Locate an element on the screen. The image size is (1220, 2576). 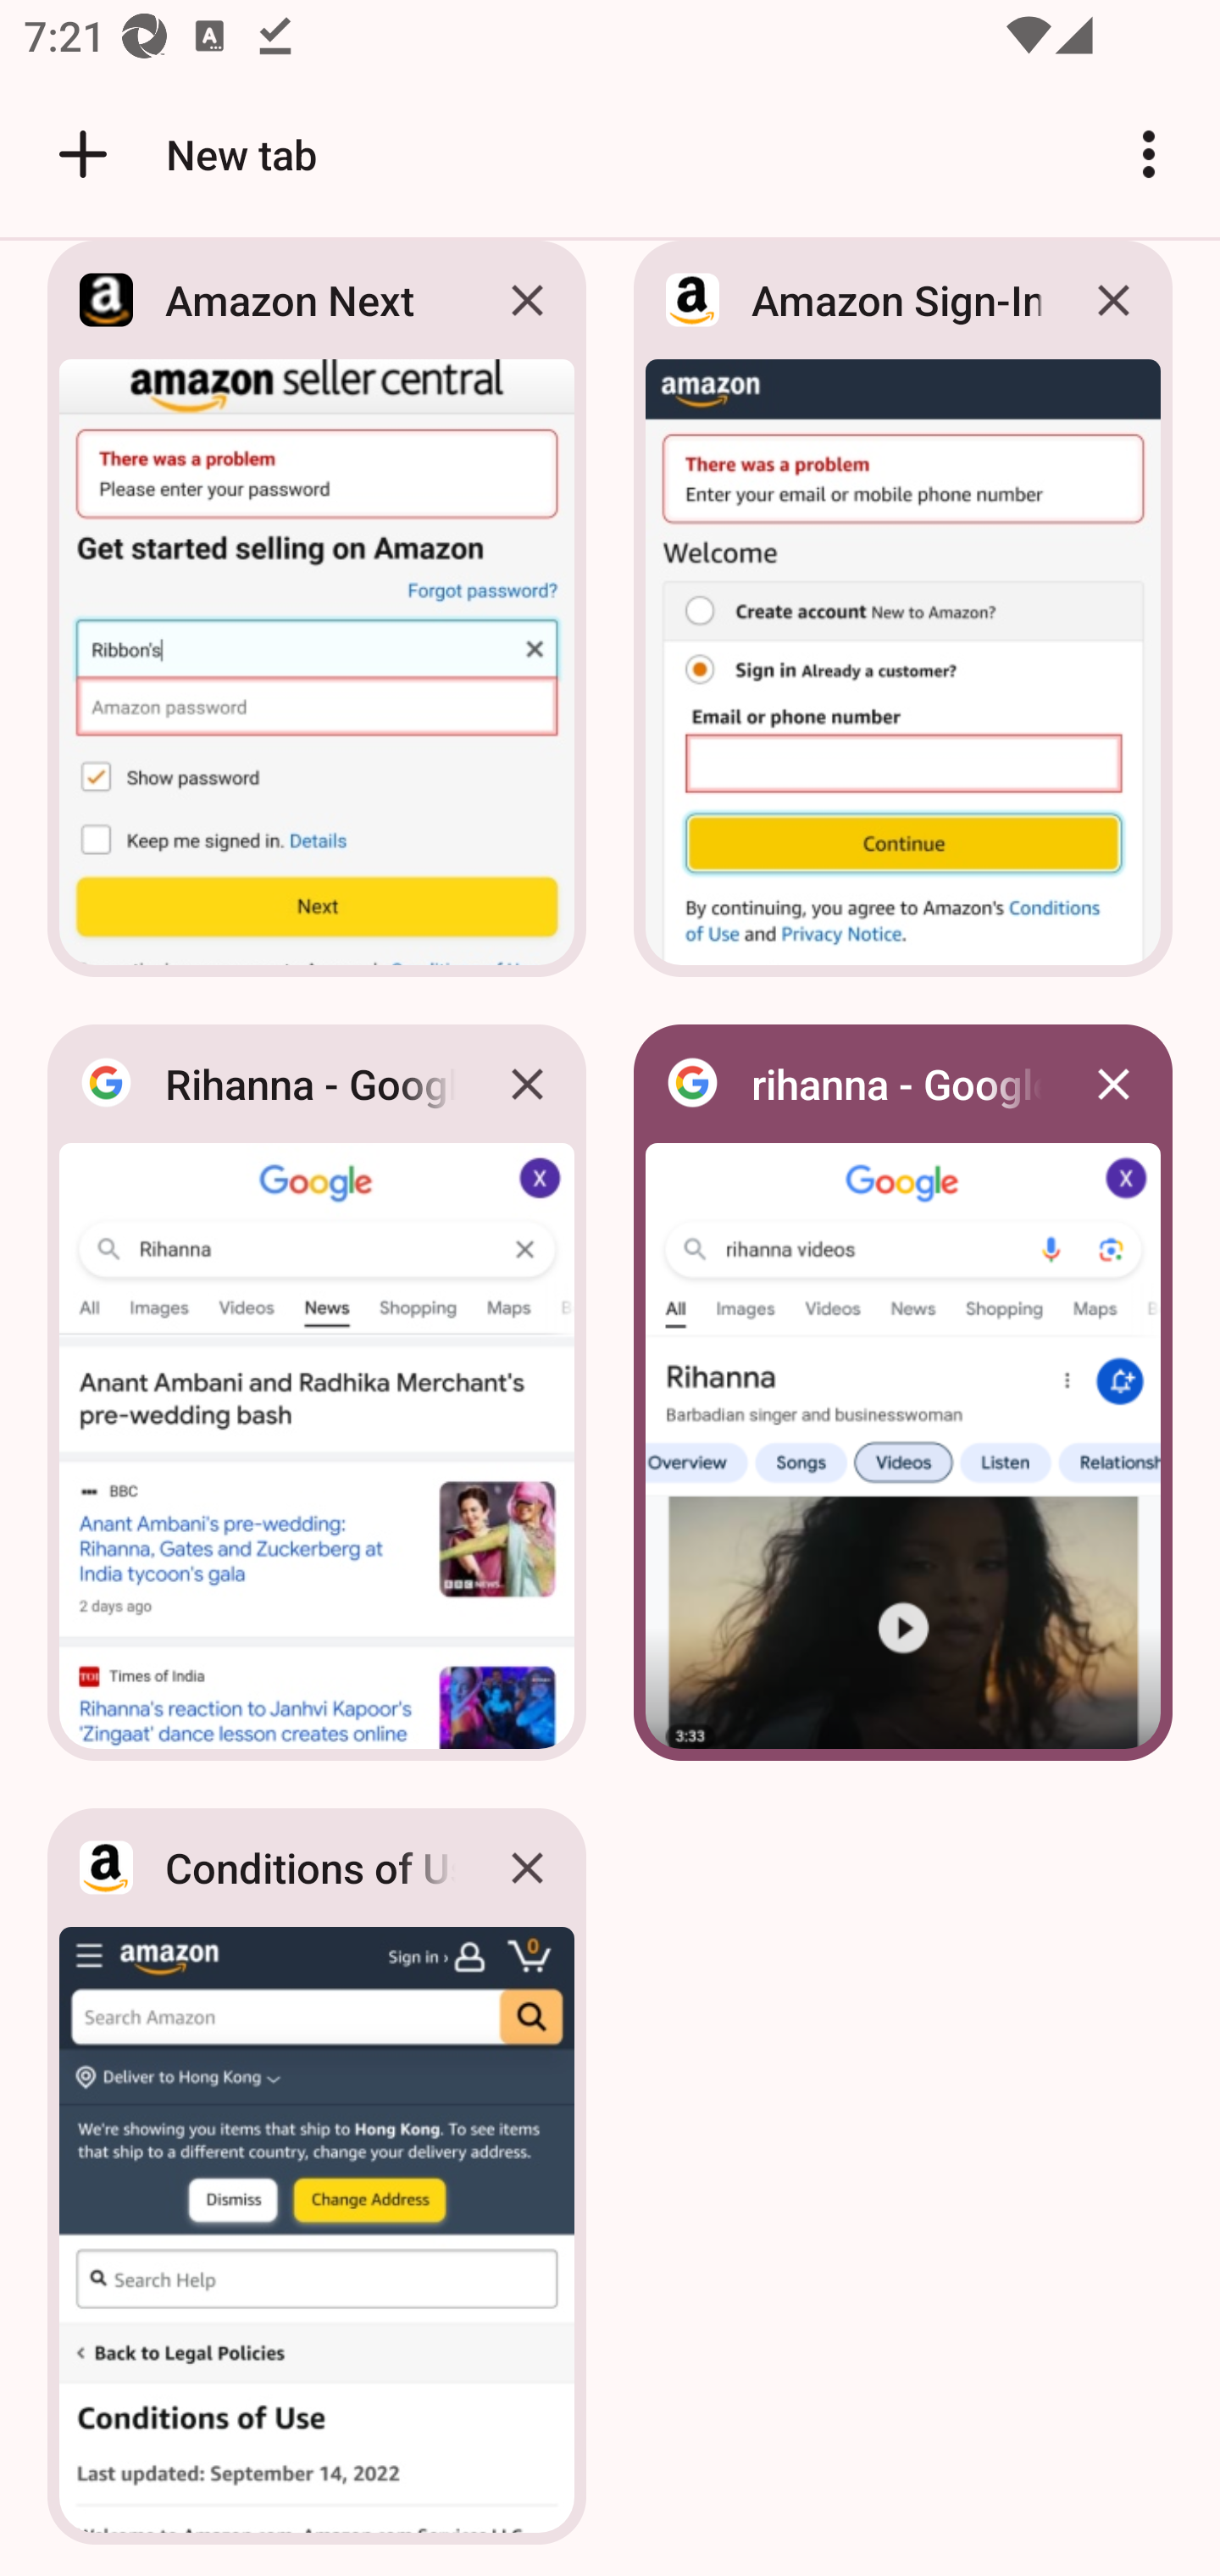
Close Amazon Next tab is located at coordinates (527, 303).